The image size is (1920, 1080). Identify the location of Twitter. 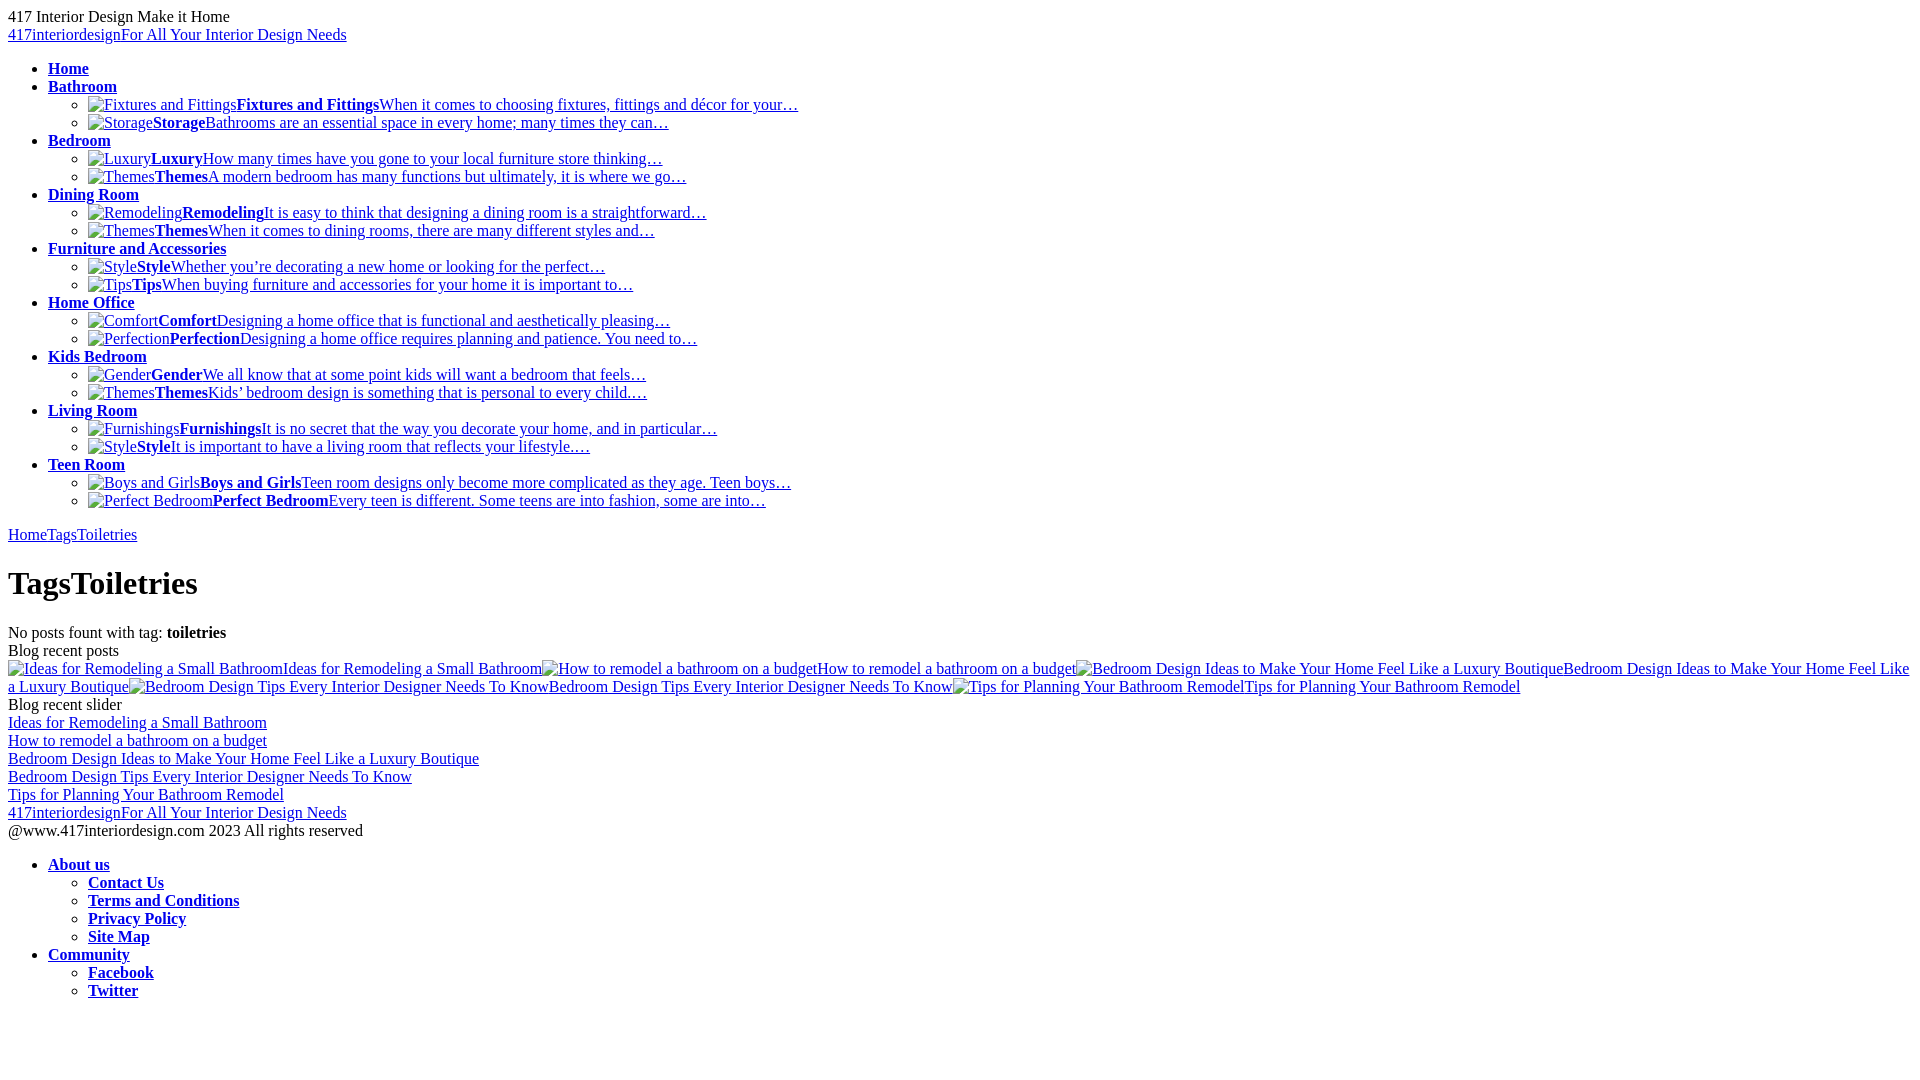
(113, 990).